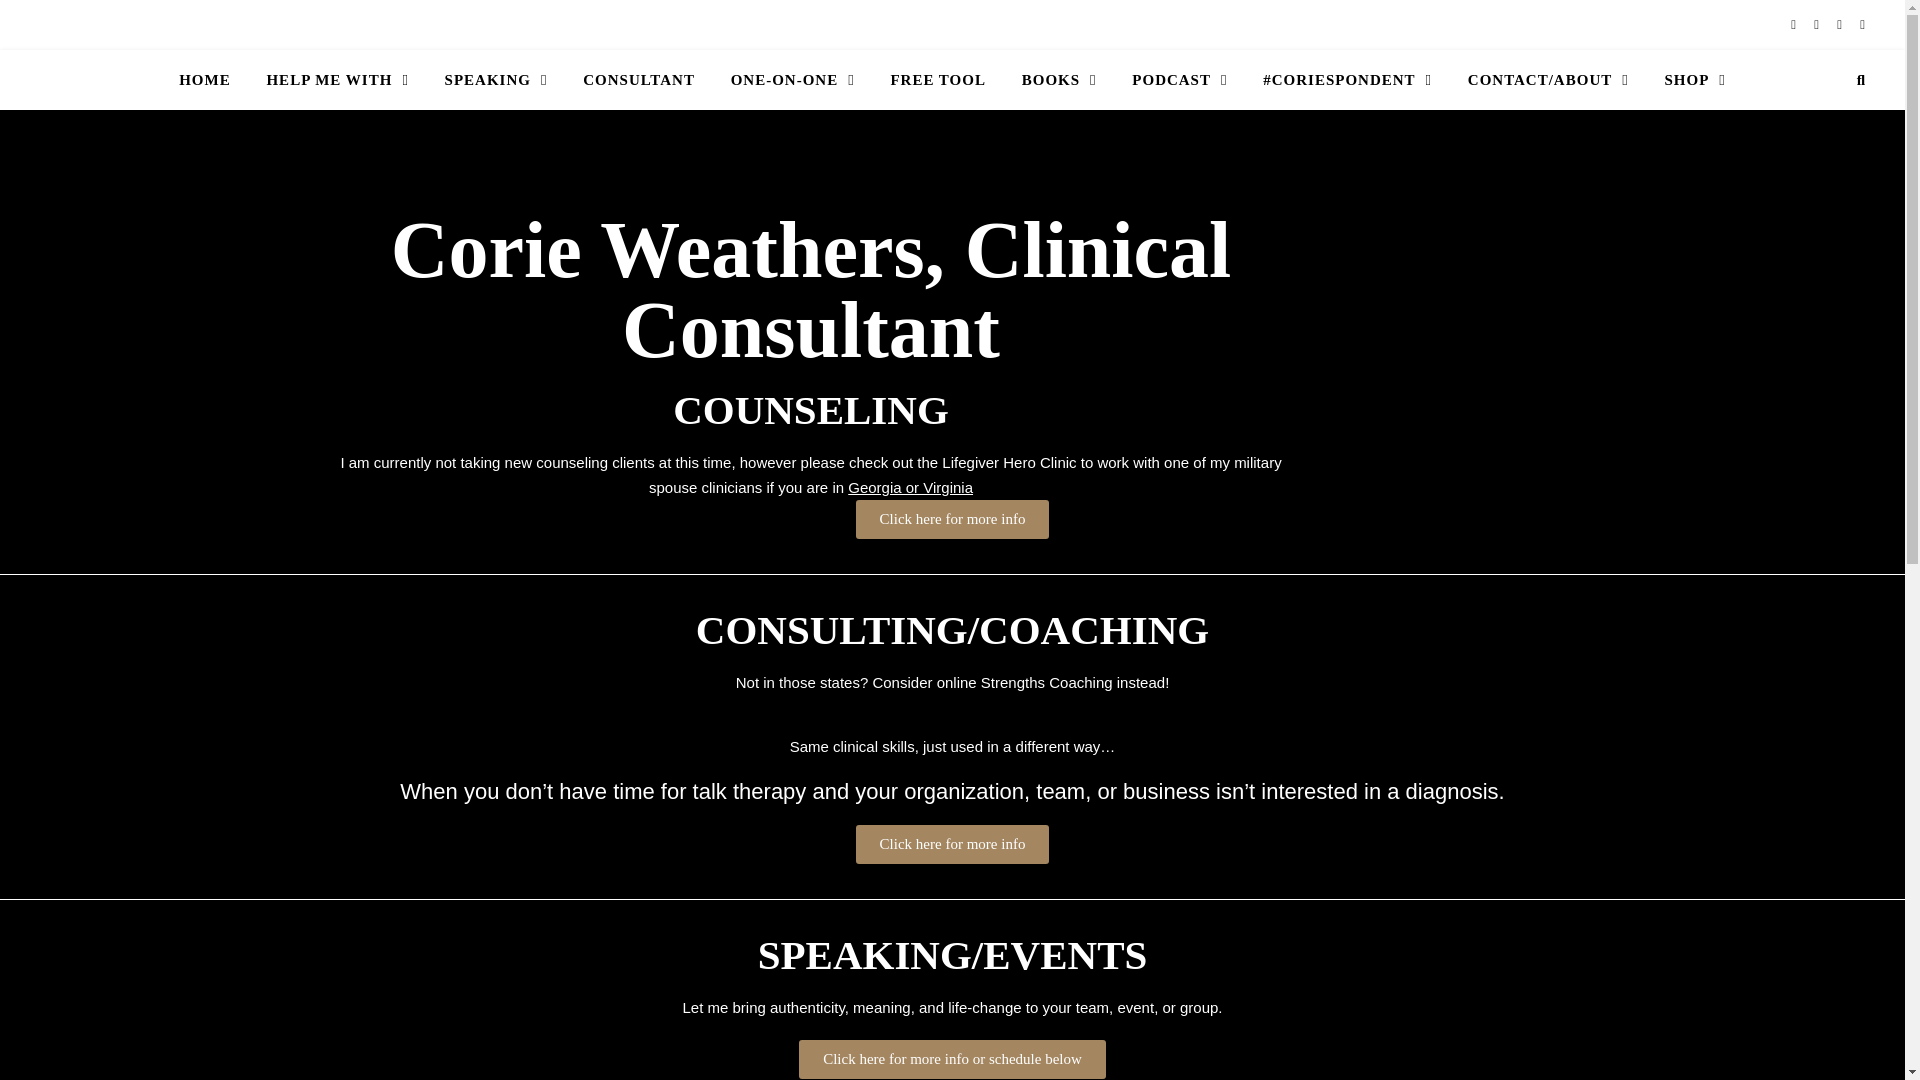 This screenshot has height=1080, width=1920. What do you see at coordinates (496, 80) in the screenshot?
I see `SPEAKING` at bounding box center [496, 80].